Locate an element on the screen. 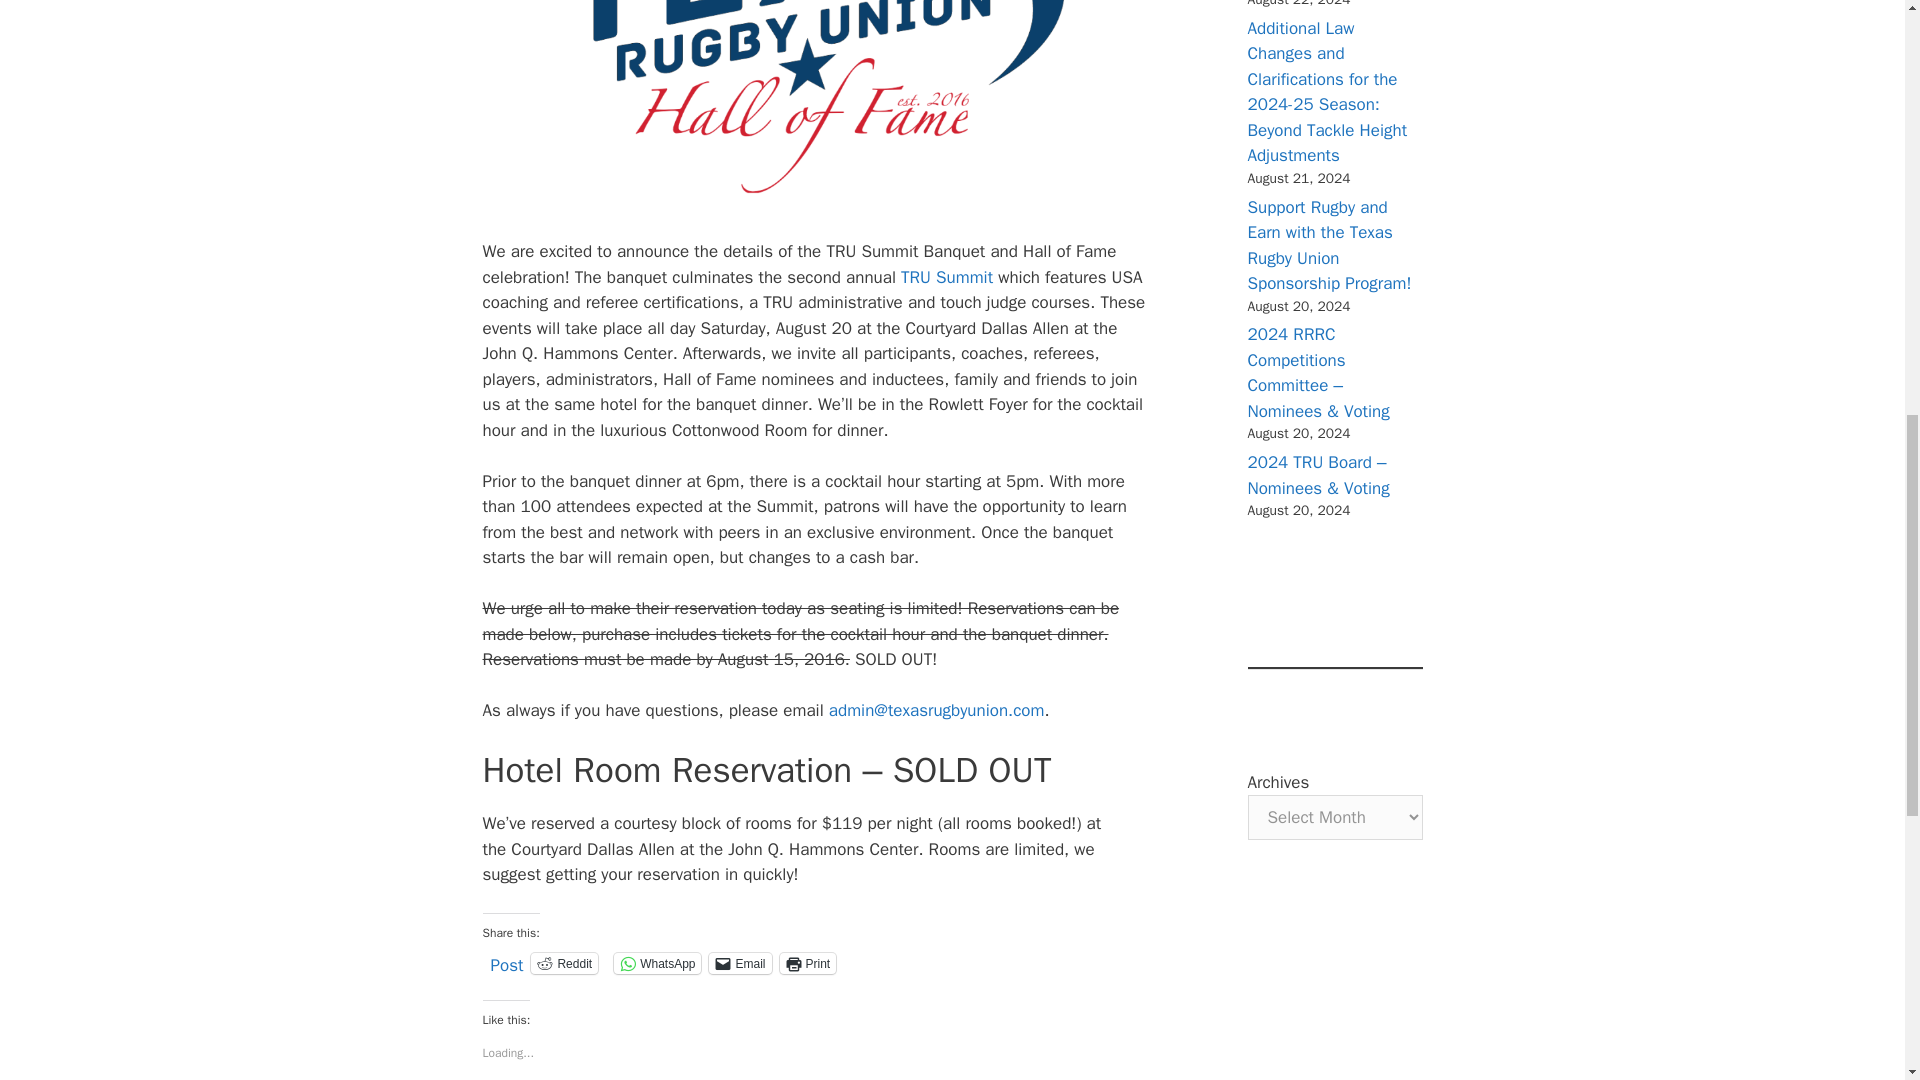  Click to share on WhatsApp is located at coordinates (657, 963).